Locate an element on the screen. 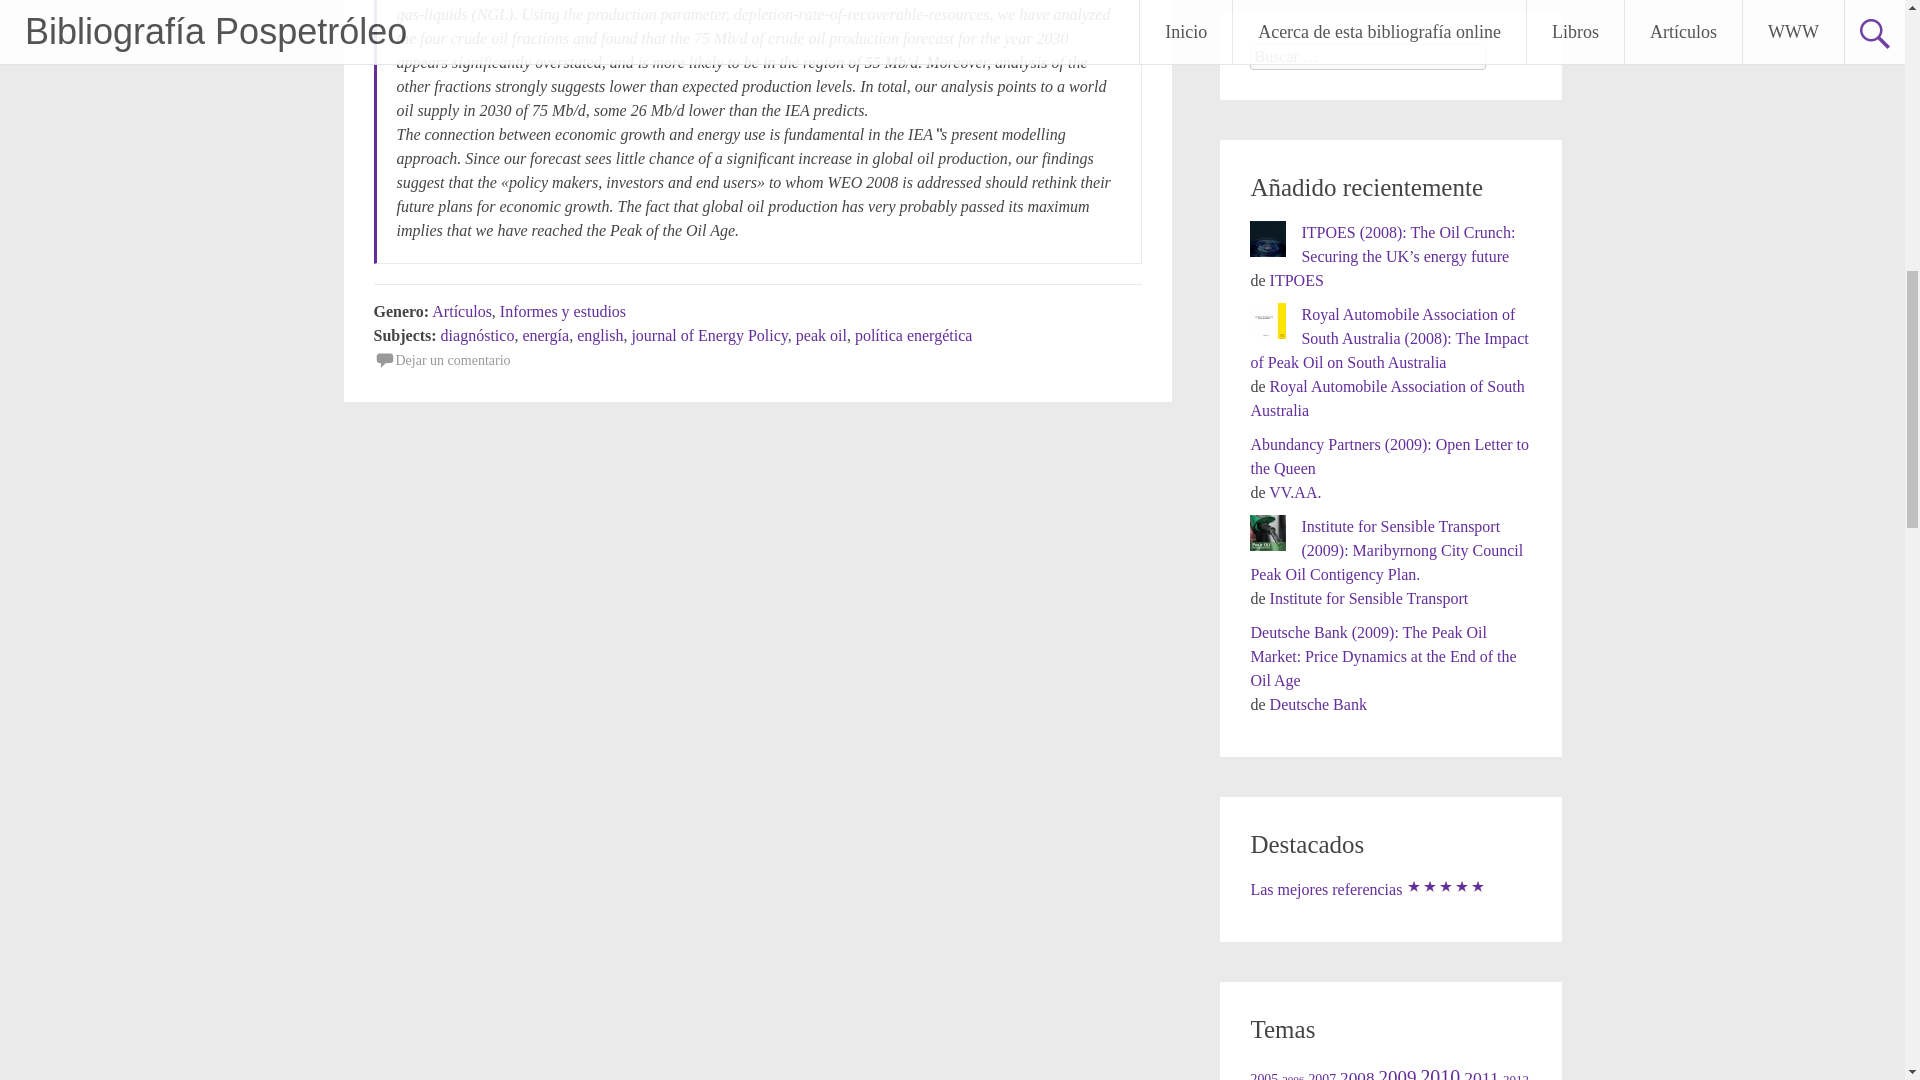 This screenshot has width=1920, height=1080. 2005 is located at coordinates (1264, 1076).